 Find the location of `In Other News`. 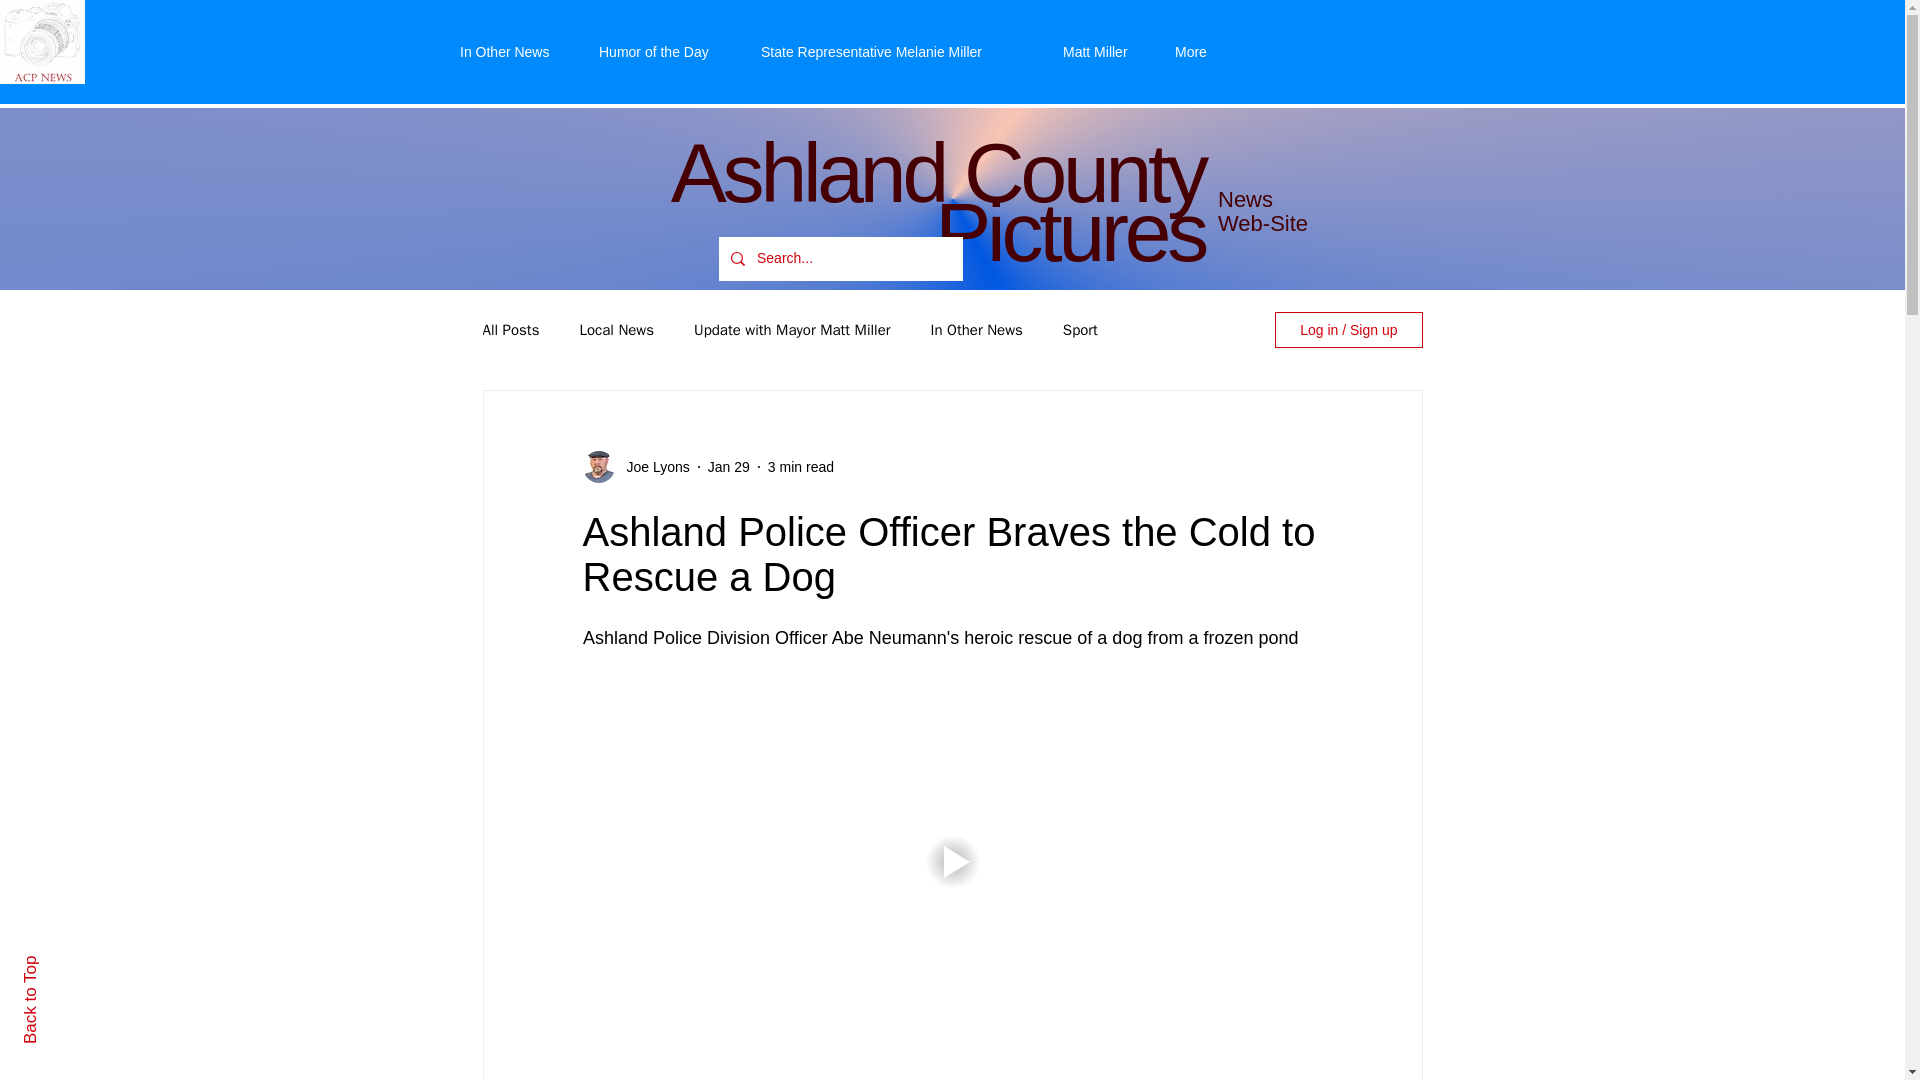

In Other News is located at coordinates (977, 329).